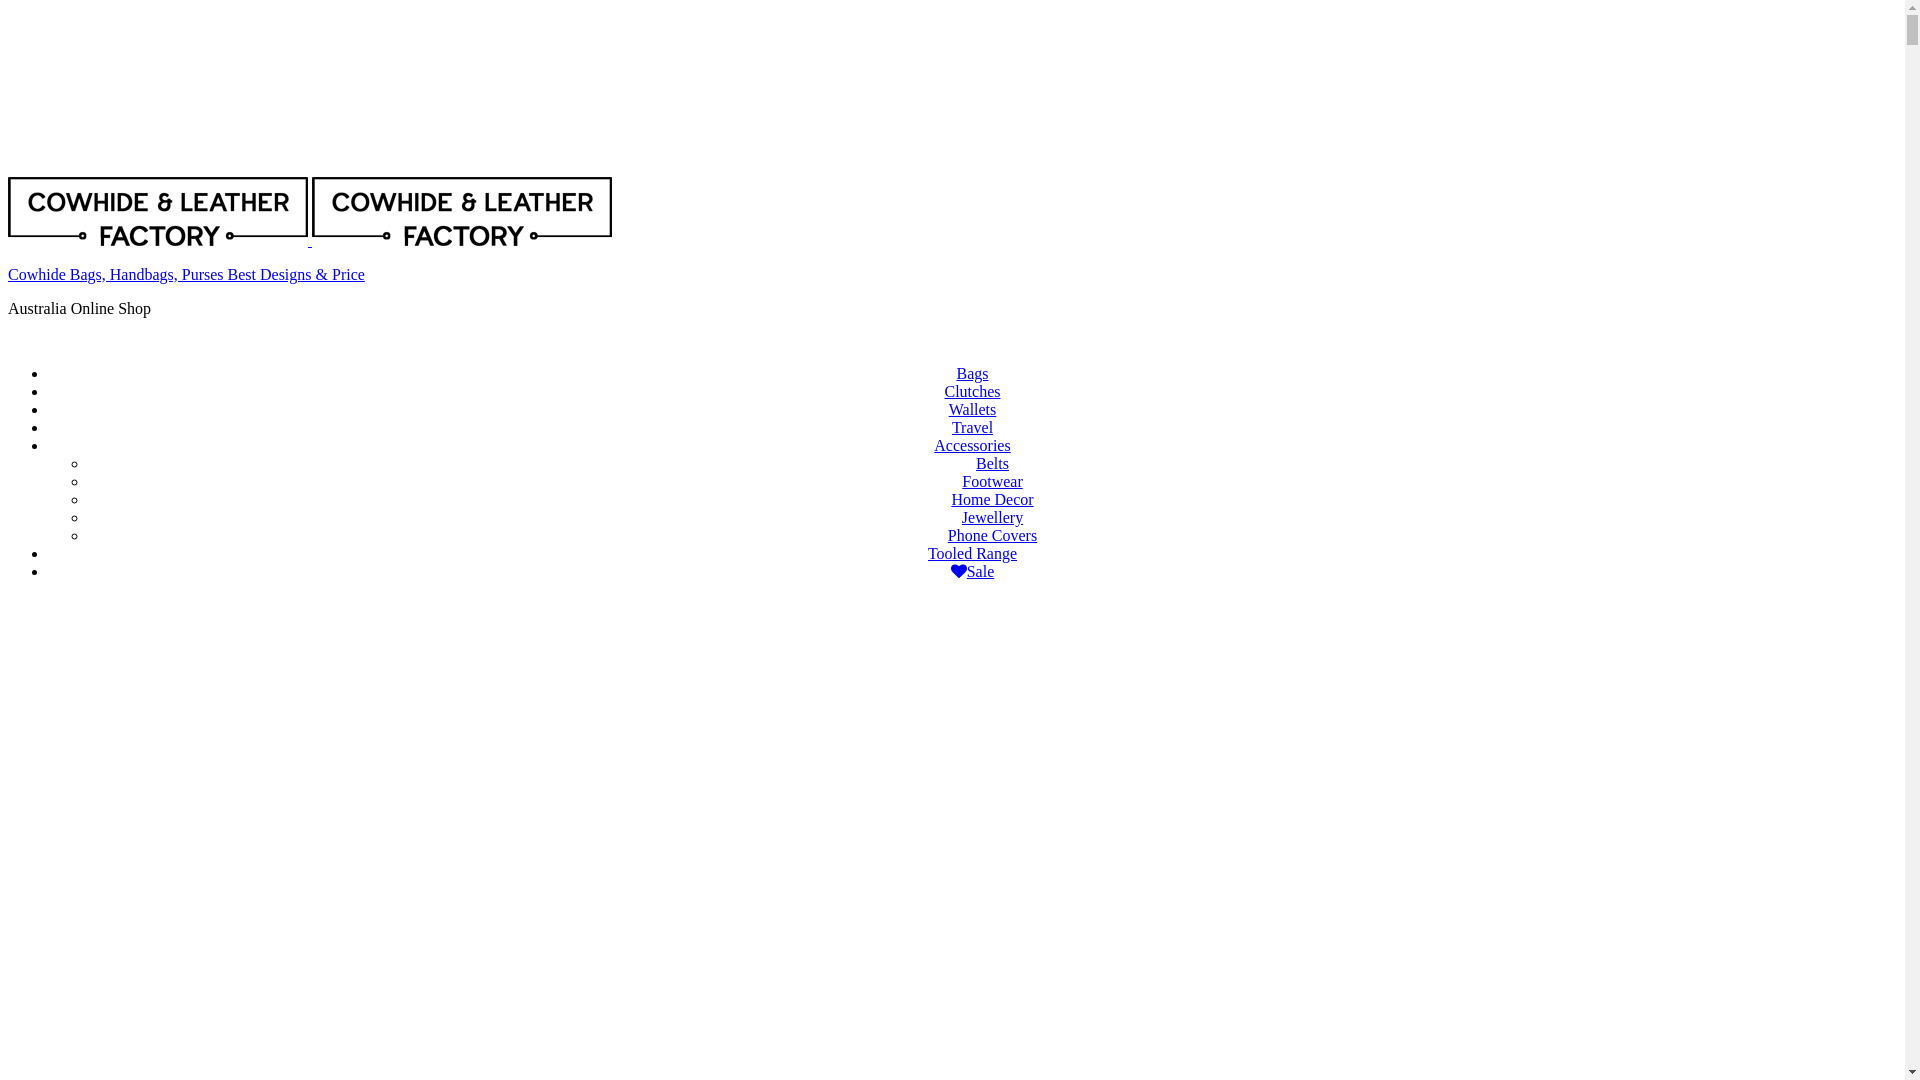  What do you see at coordinates (972, 428) in the screenshot?
I see `Travel` at bounding box center [972, 428].